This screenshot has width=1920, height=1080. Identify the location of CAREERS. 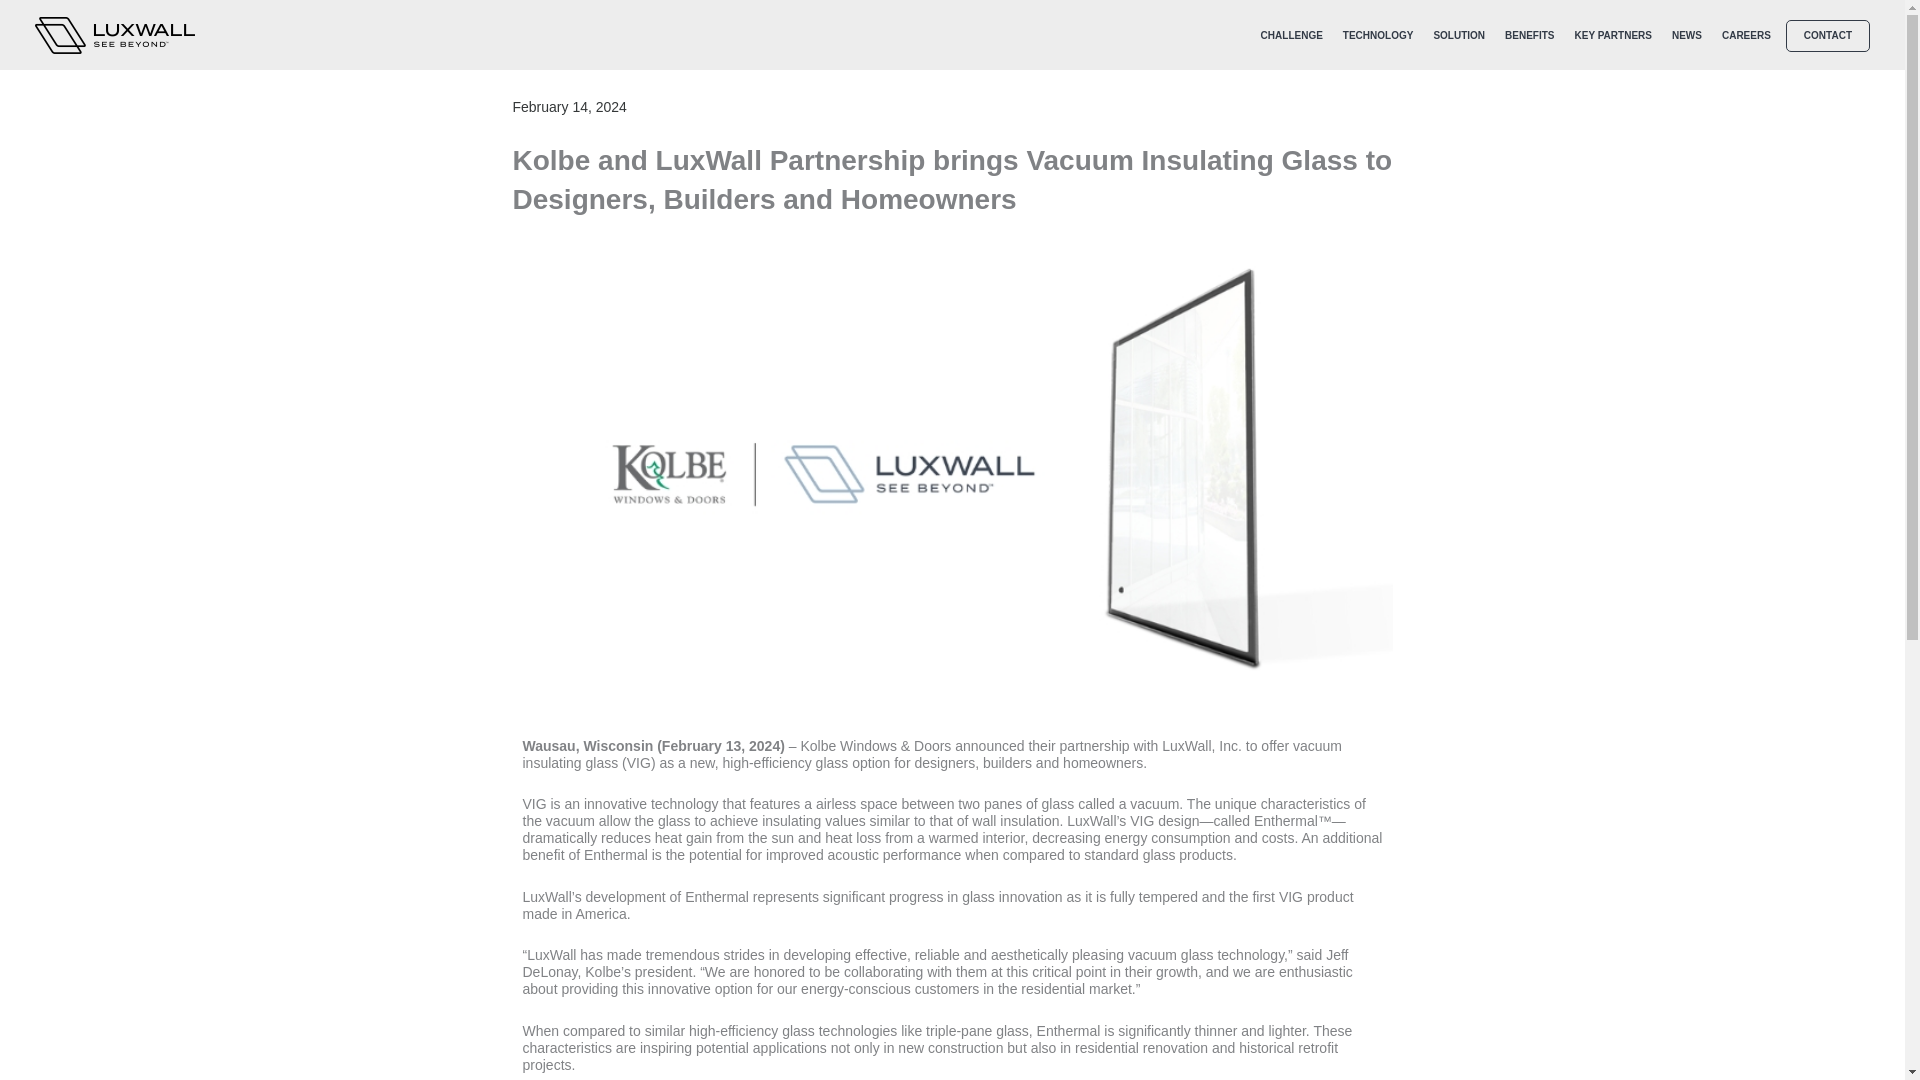
(1746, 36).